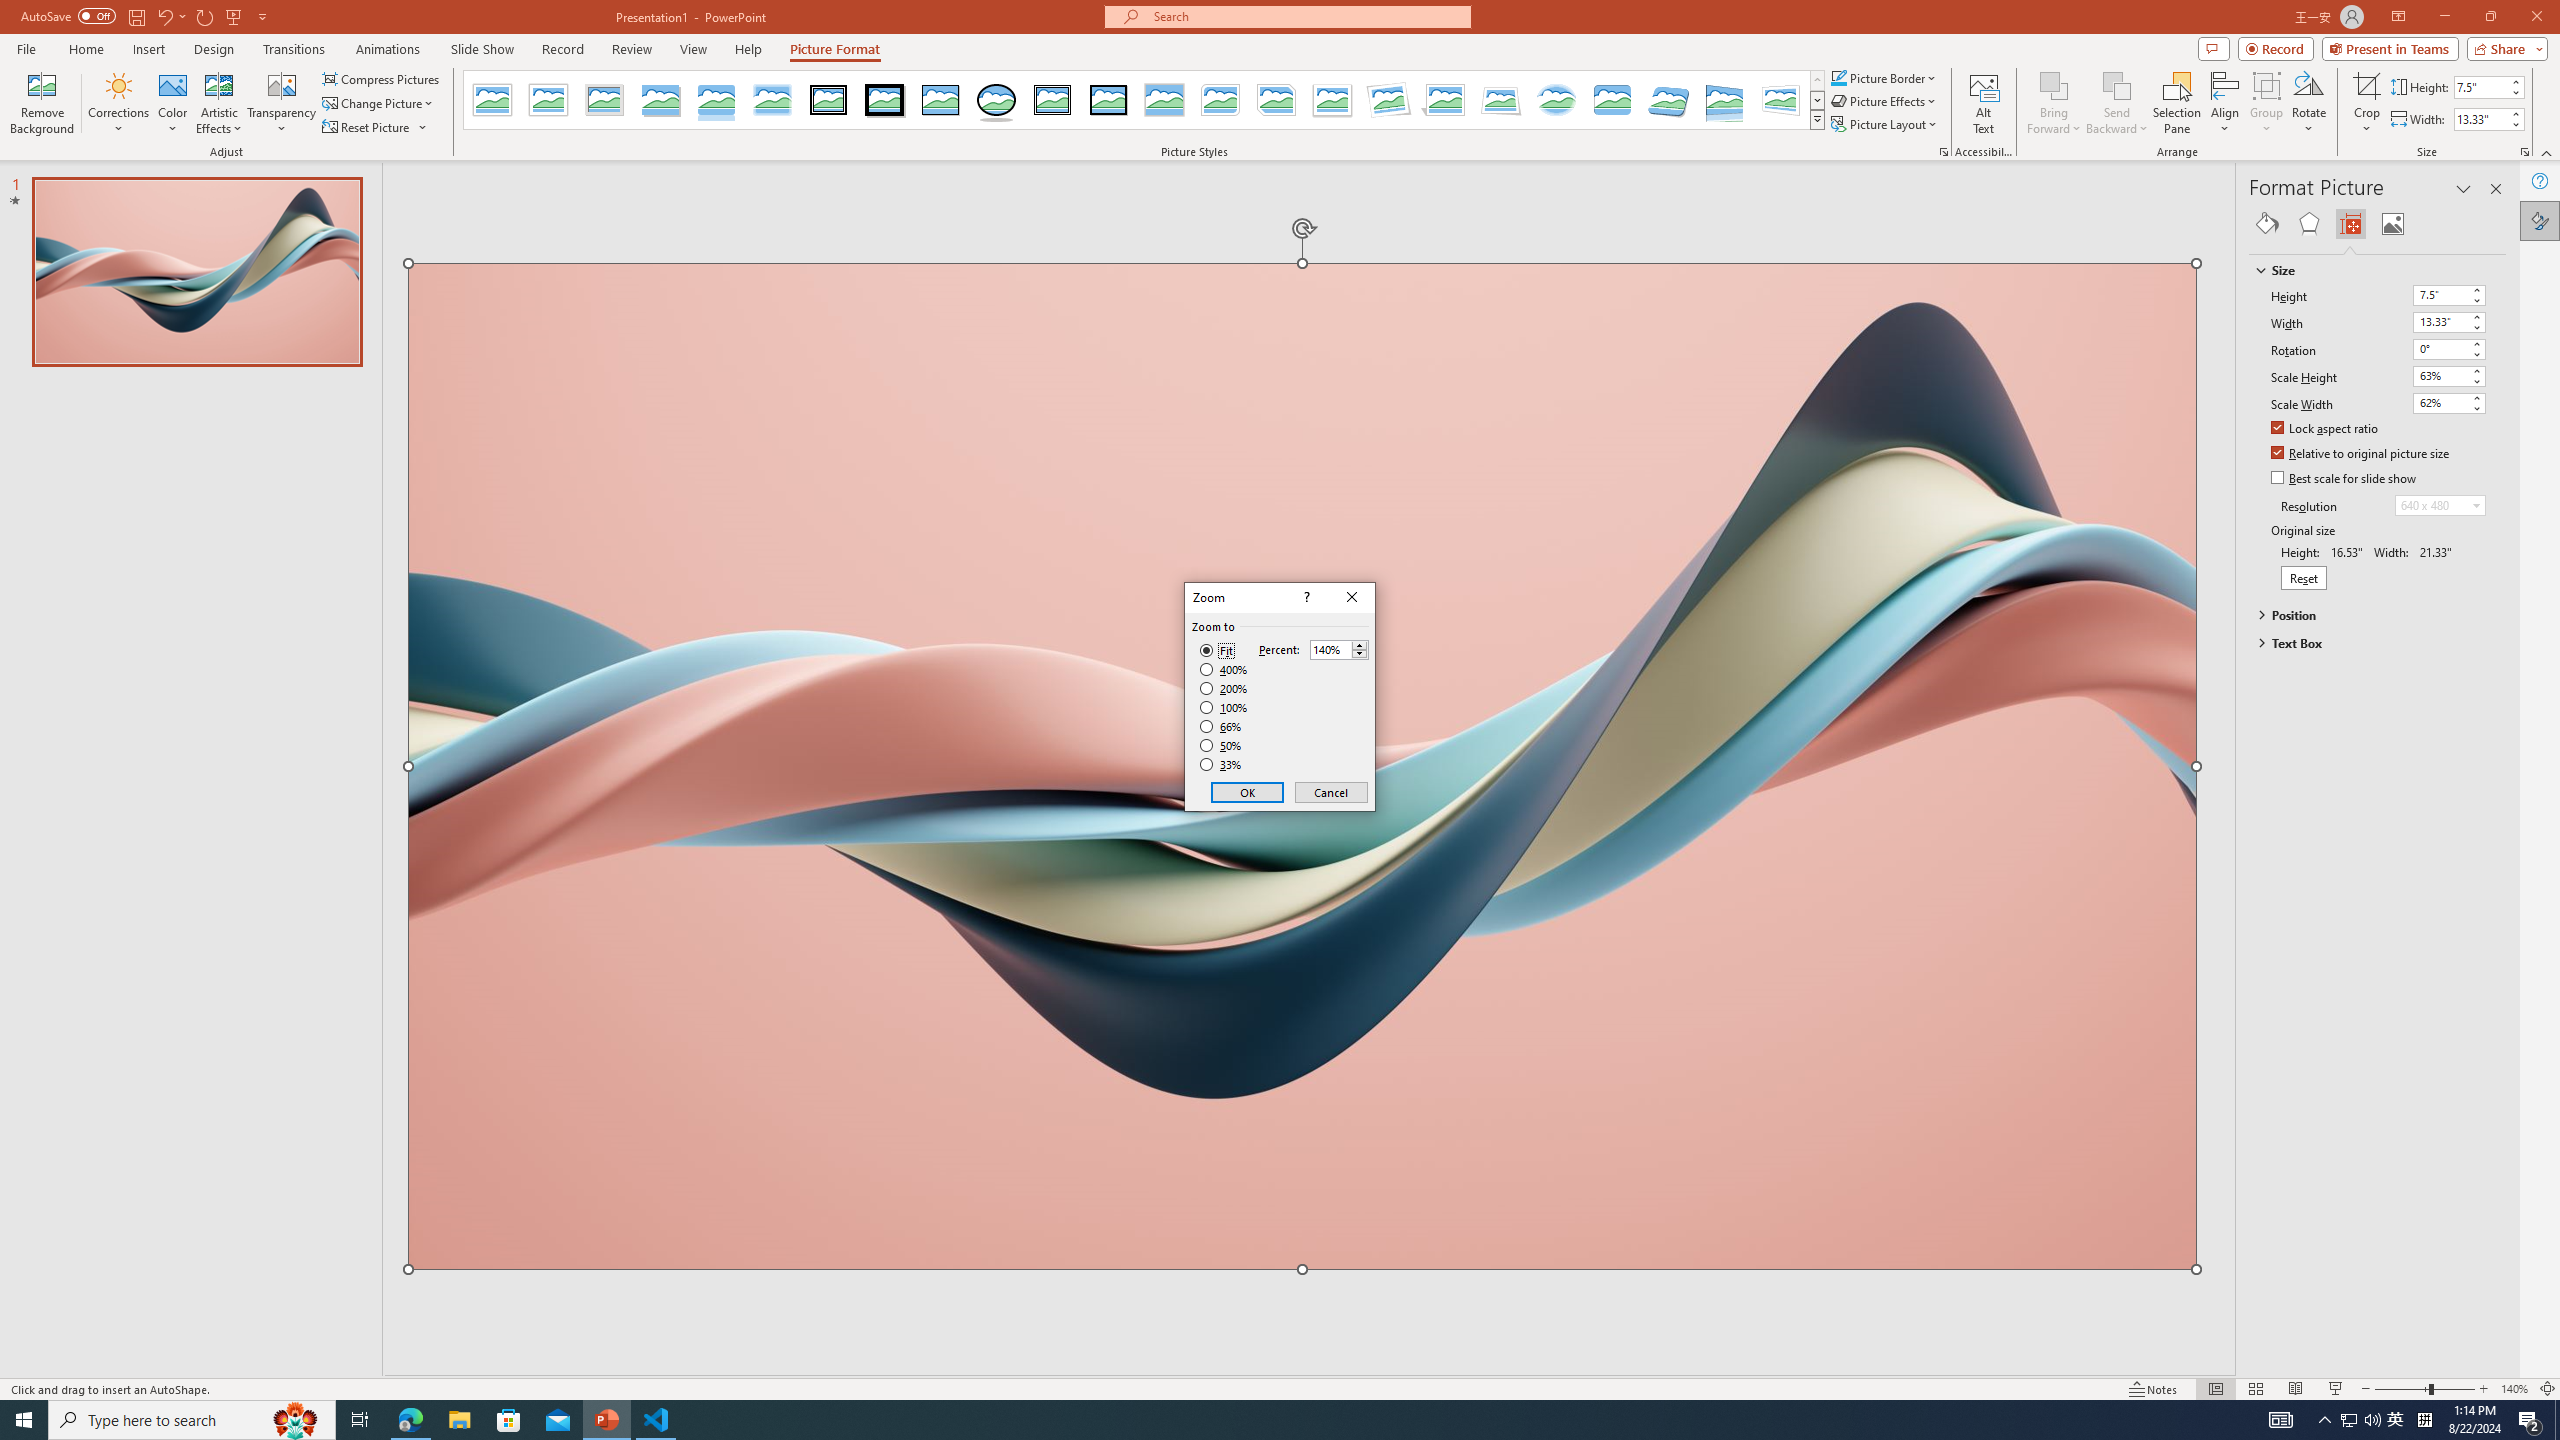  What do you see at coordinates (2440, 402) in the screenshot?
I see `Scale Width` at bounding box center [2440, 402].